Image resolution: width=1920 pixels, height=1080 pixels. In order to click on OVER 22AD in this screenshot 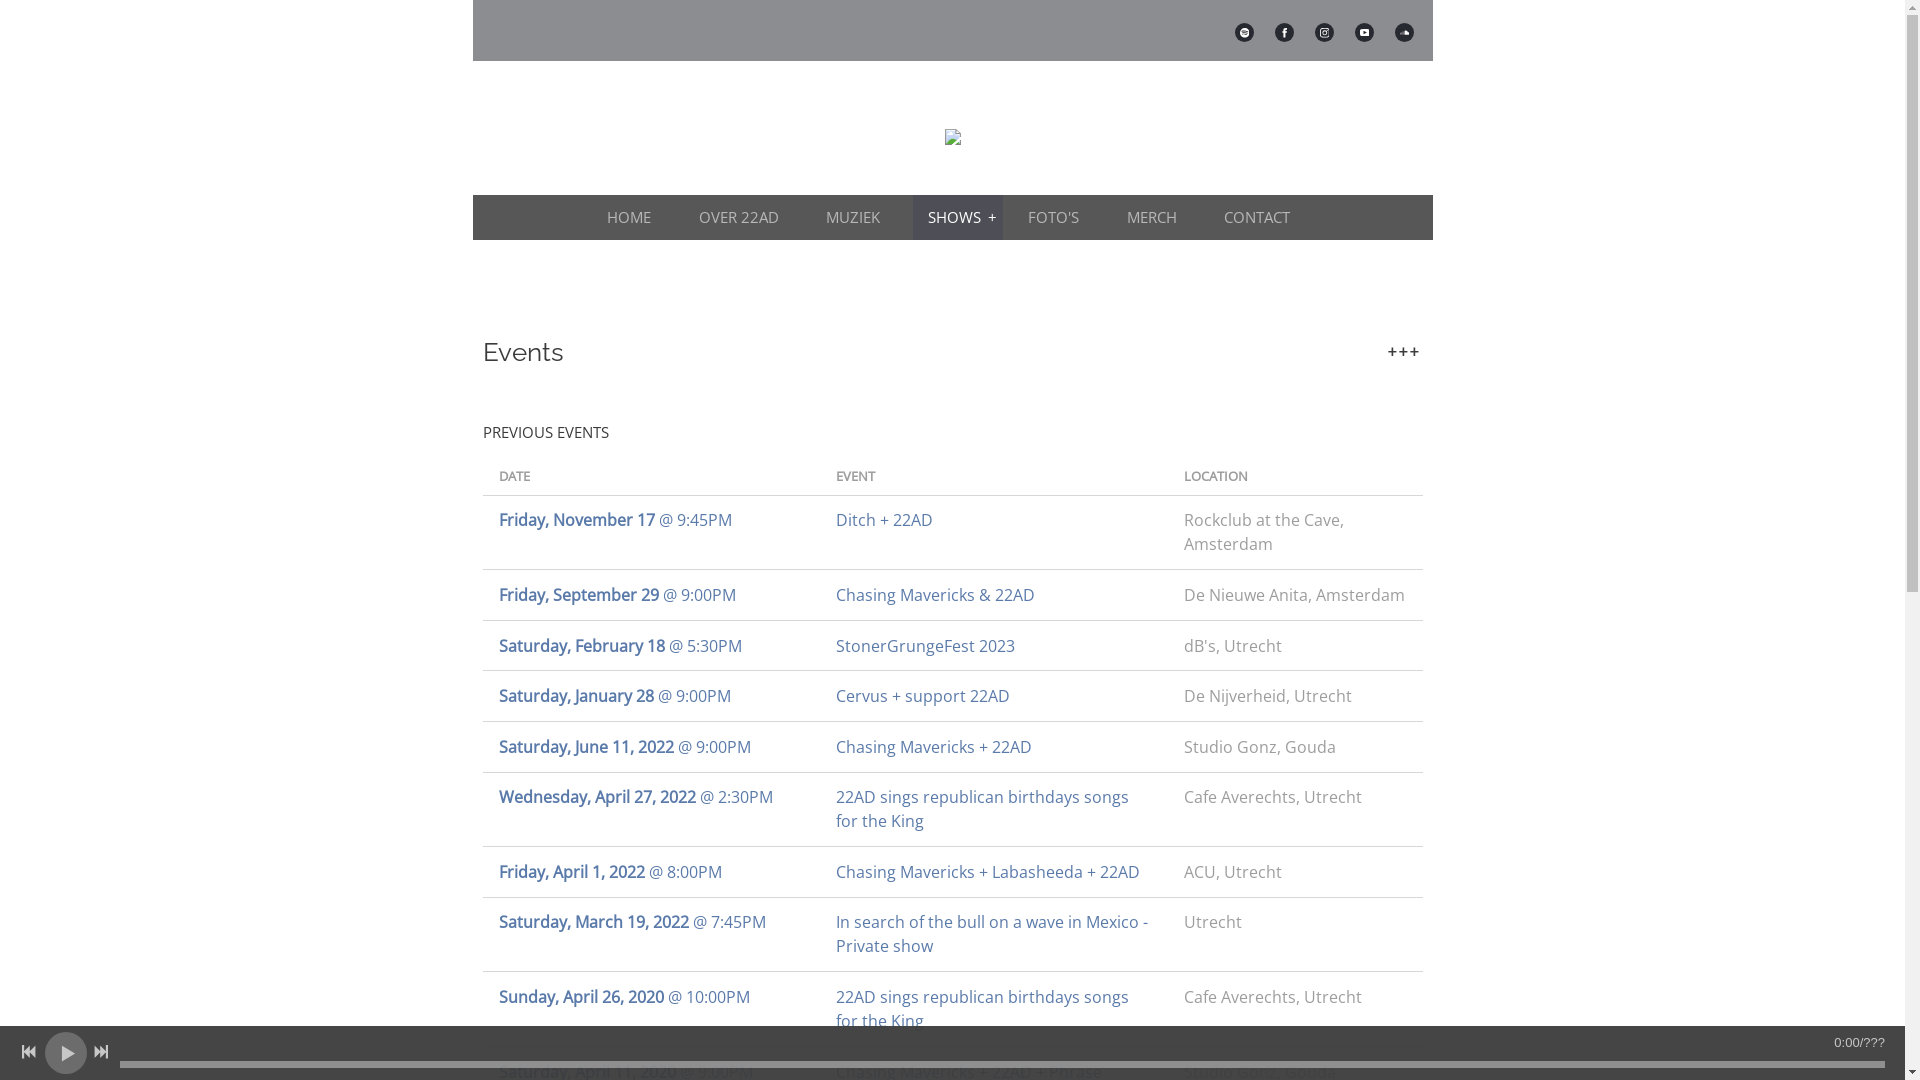, I will do `click(743, 218)`.